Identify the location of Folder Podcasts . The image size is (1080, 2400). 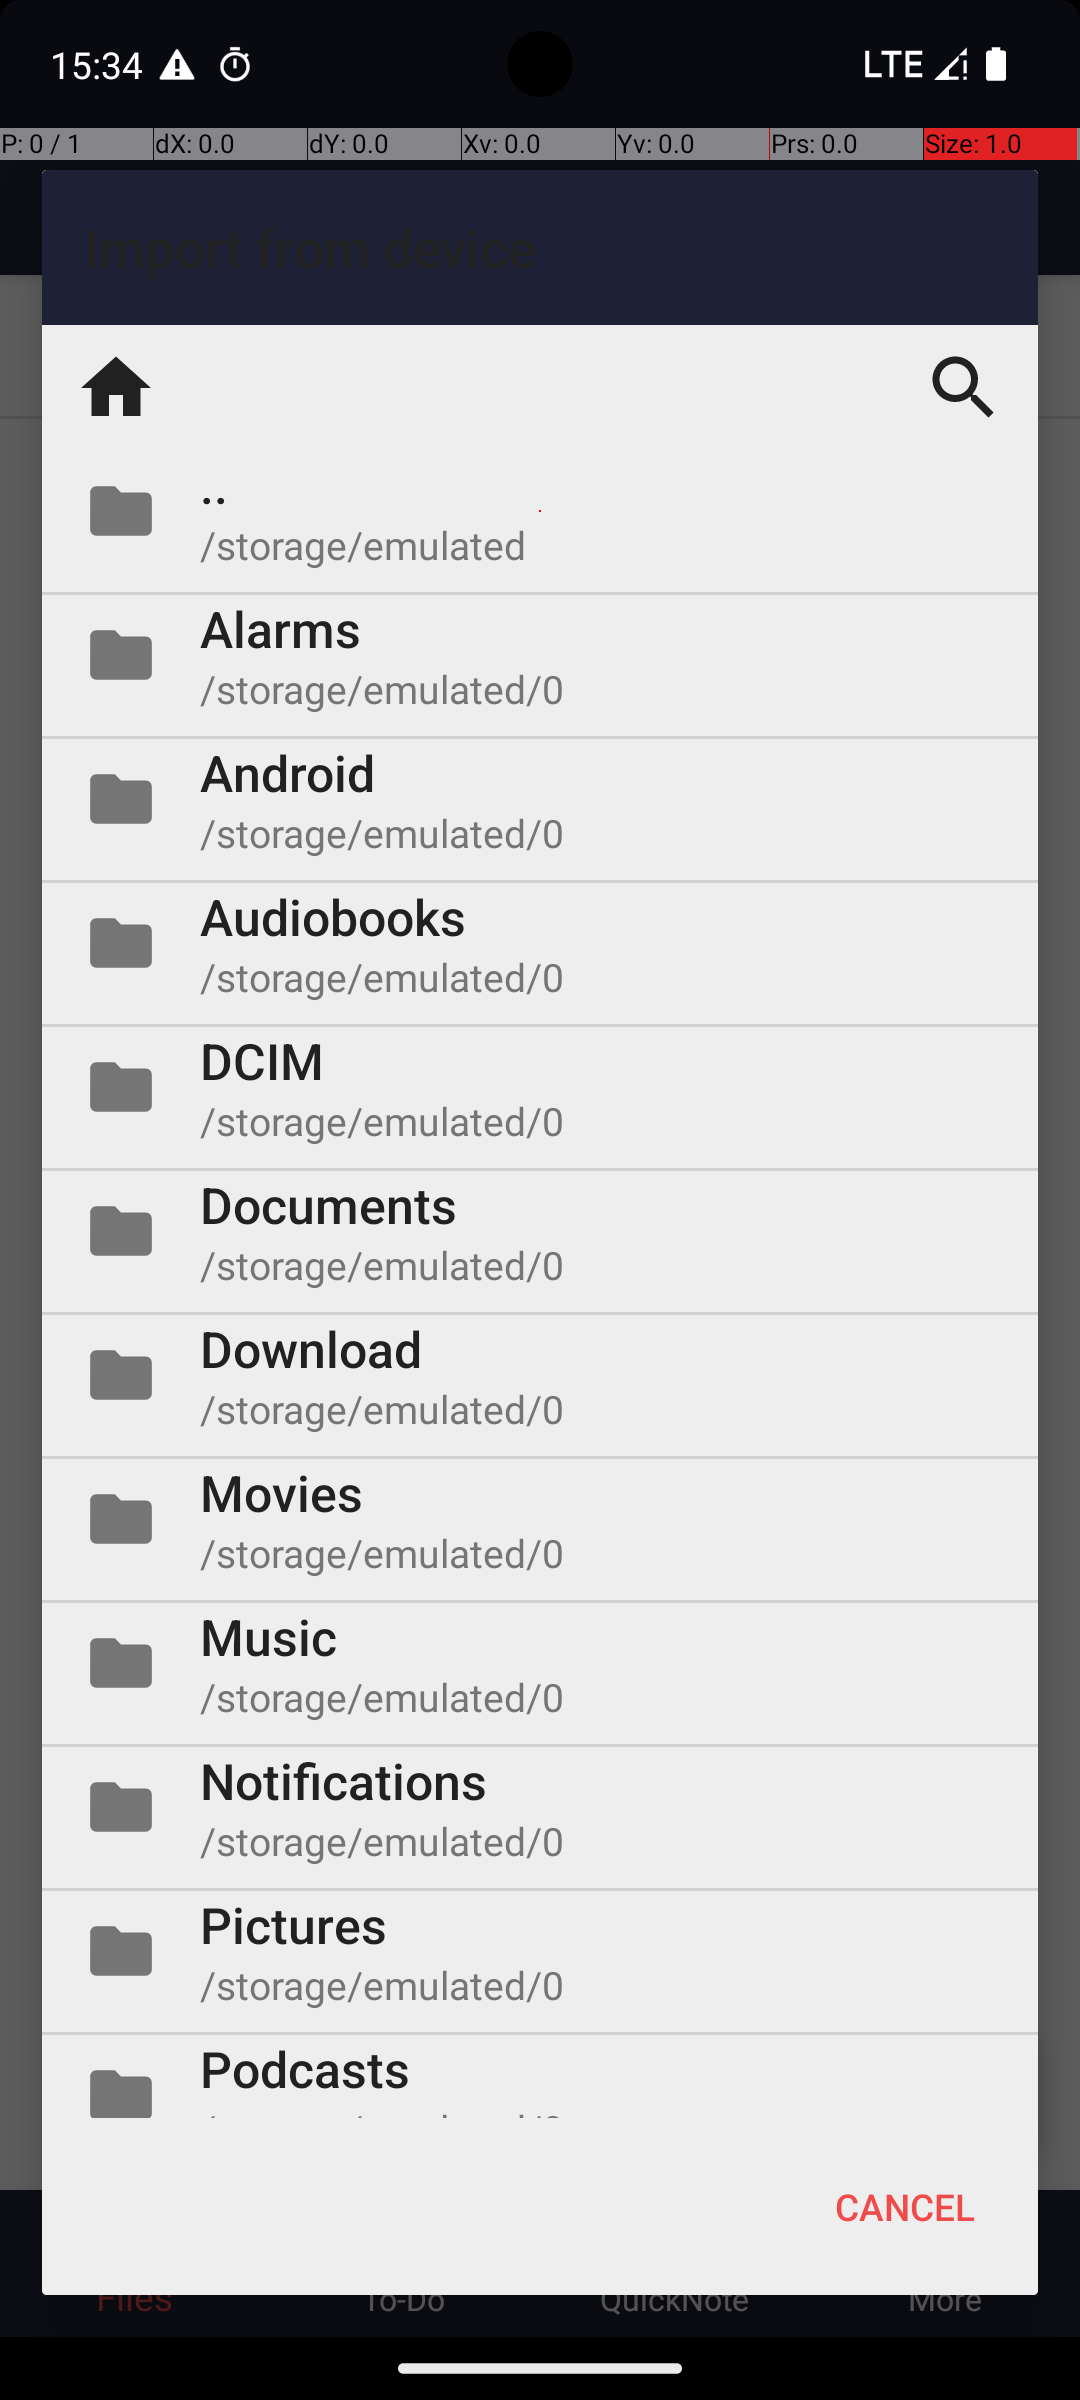
(540, 2076).